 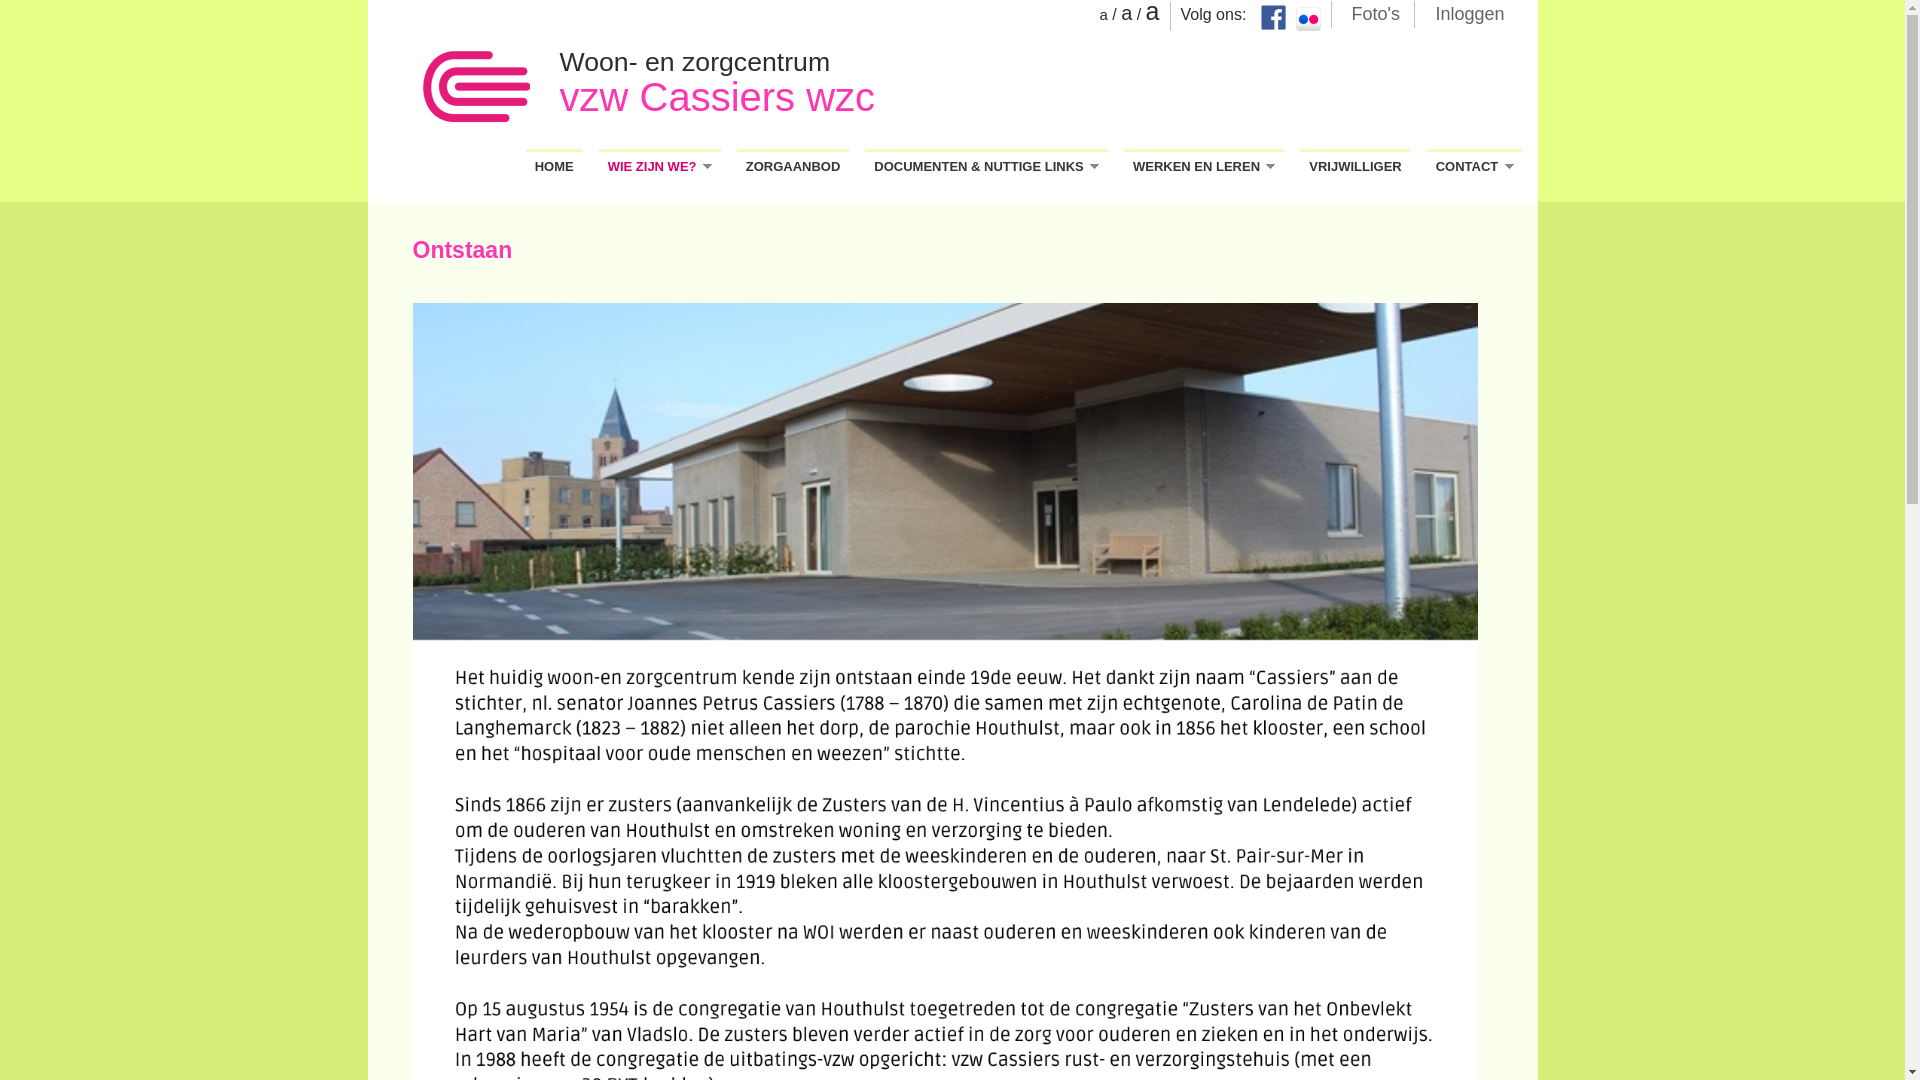 I want to click on HOME, so click(x=554, y=166).